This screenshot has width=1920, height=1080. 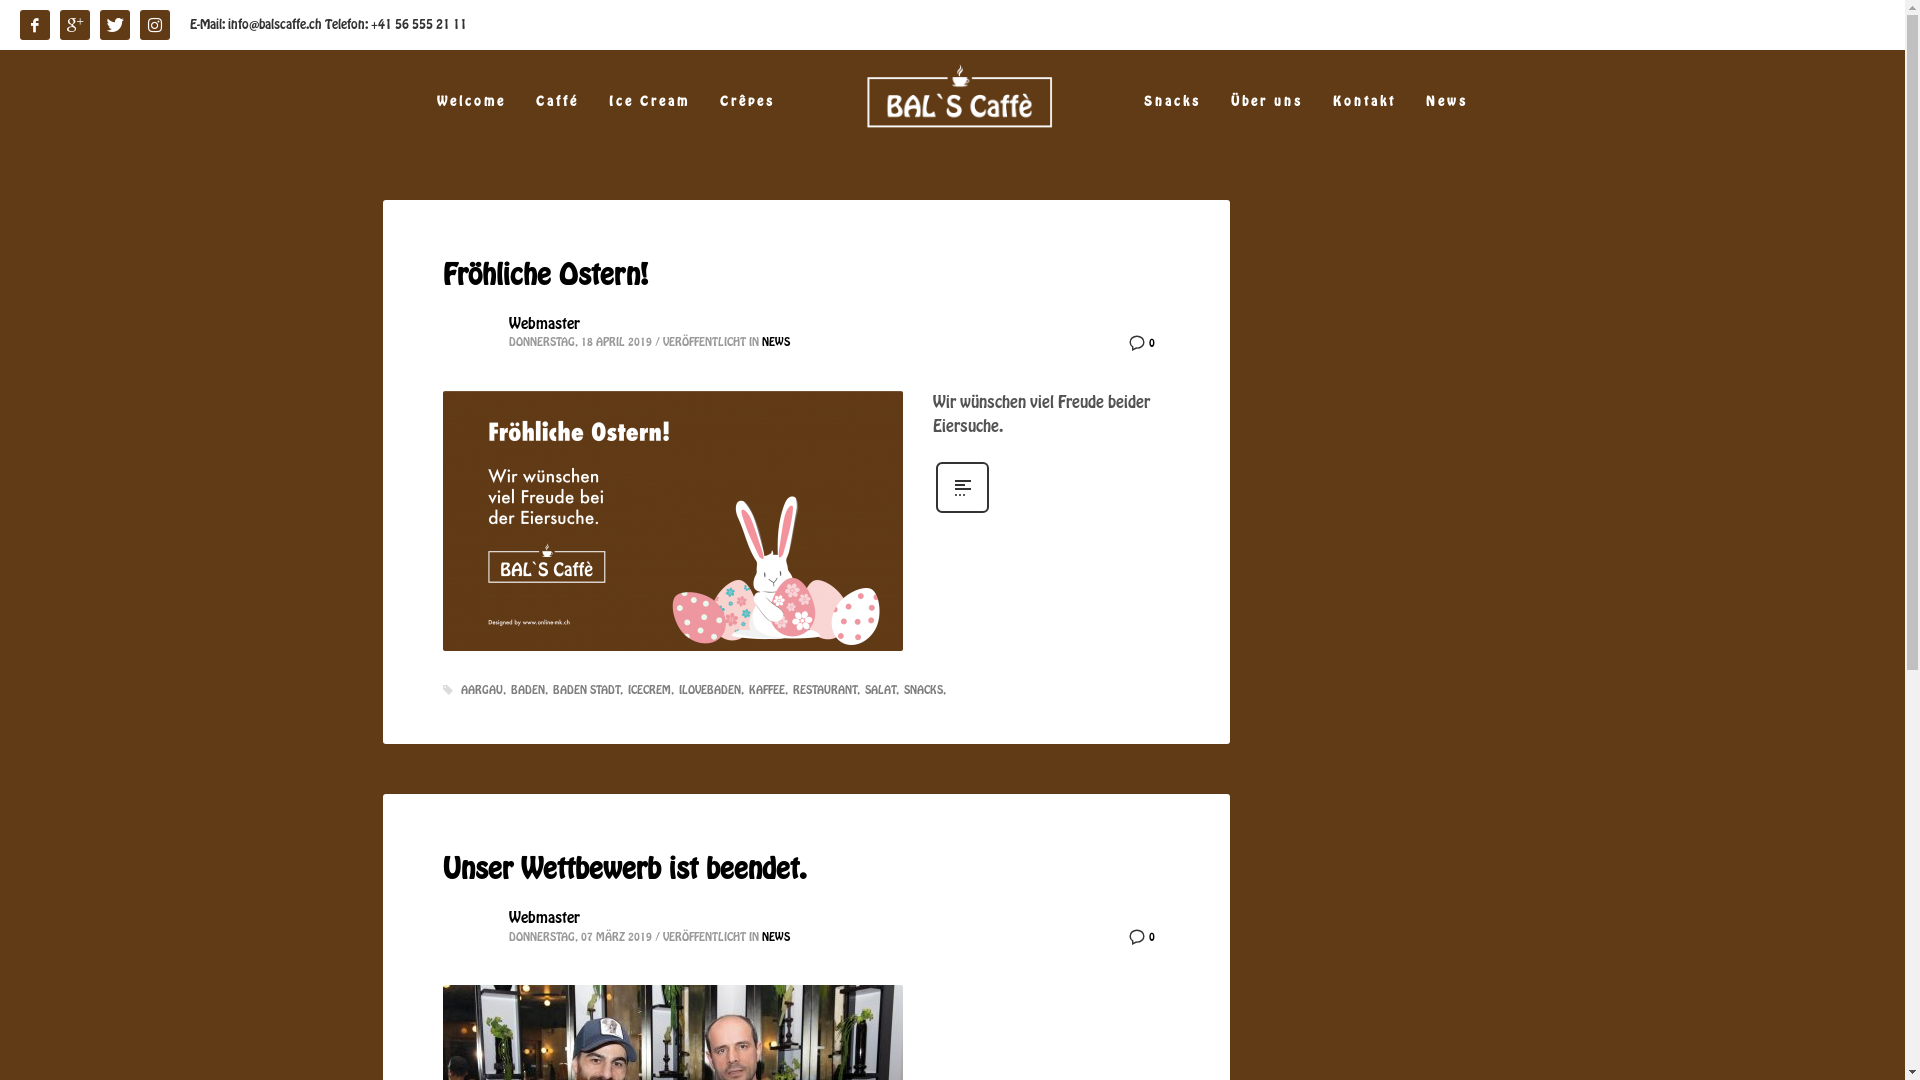 I want to click on KAFFEE, so click(x=768, y=690).